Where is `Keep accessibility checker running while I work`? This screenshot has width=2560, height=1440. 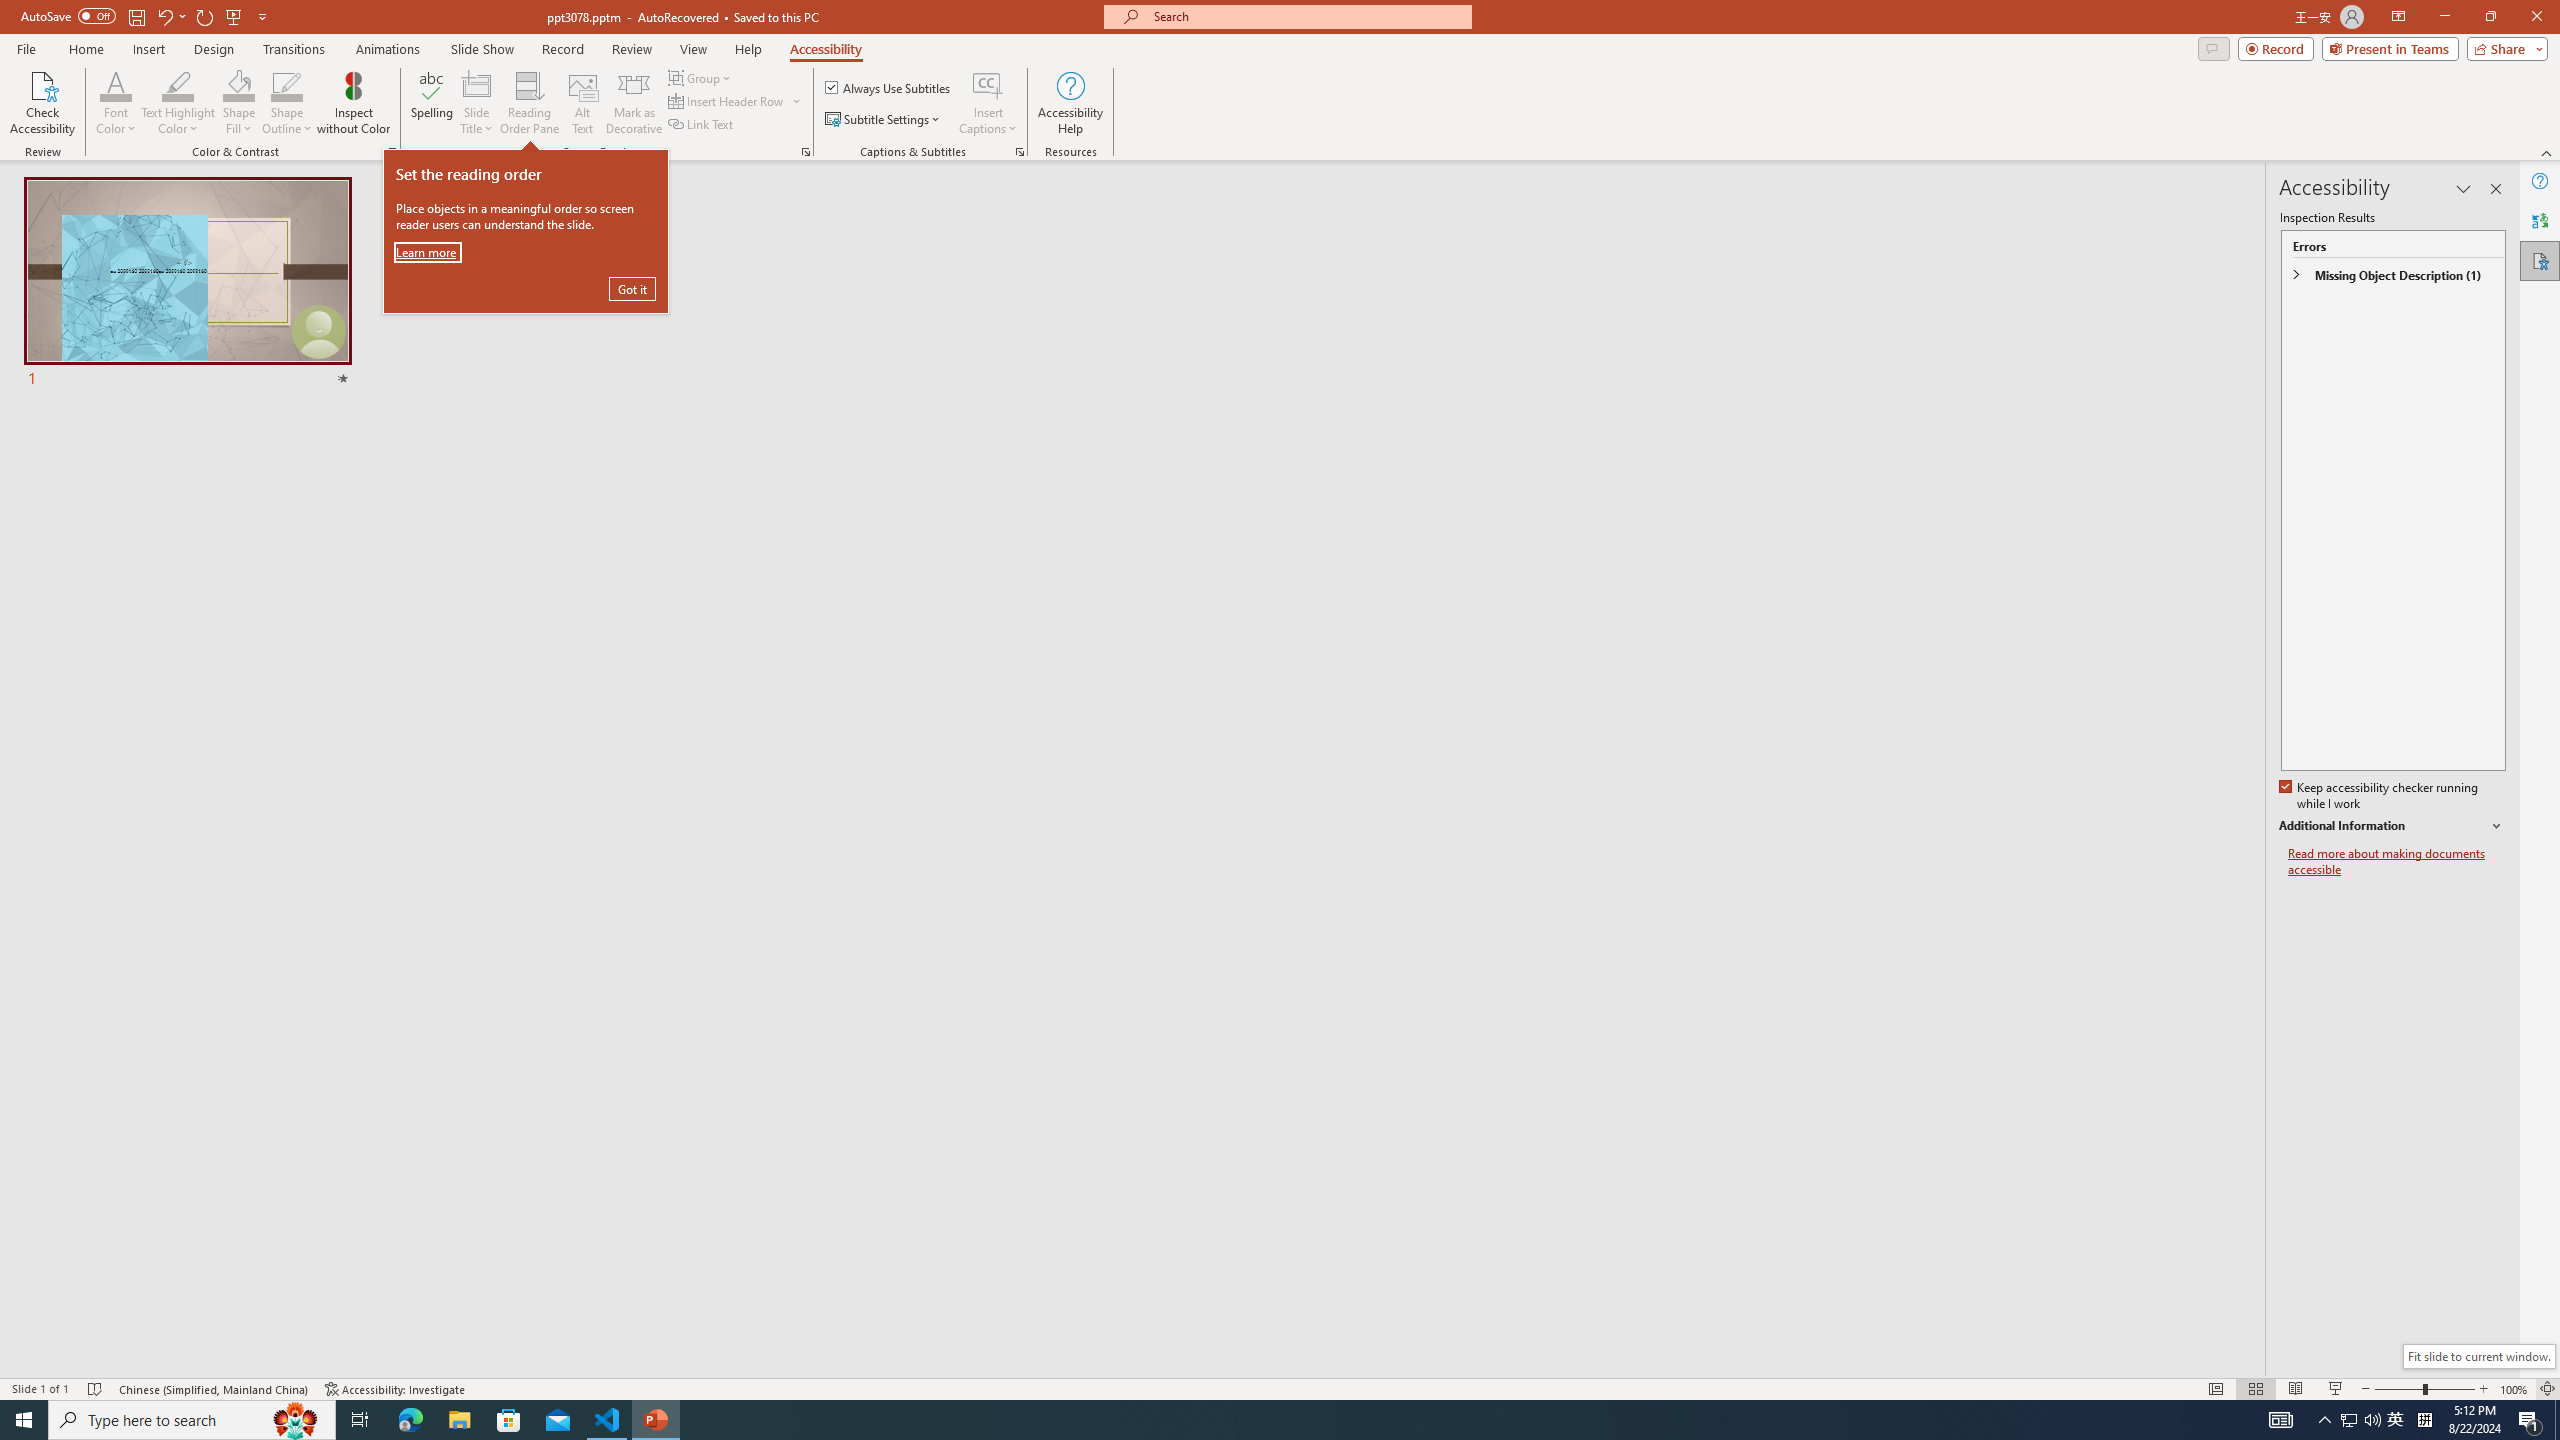 Keep accessibility checker running while I work is located at coordinates (2380, 796).